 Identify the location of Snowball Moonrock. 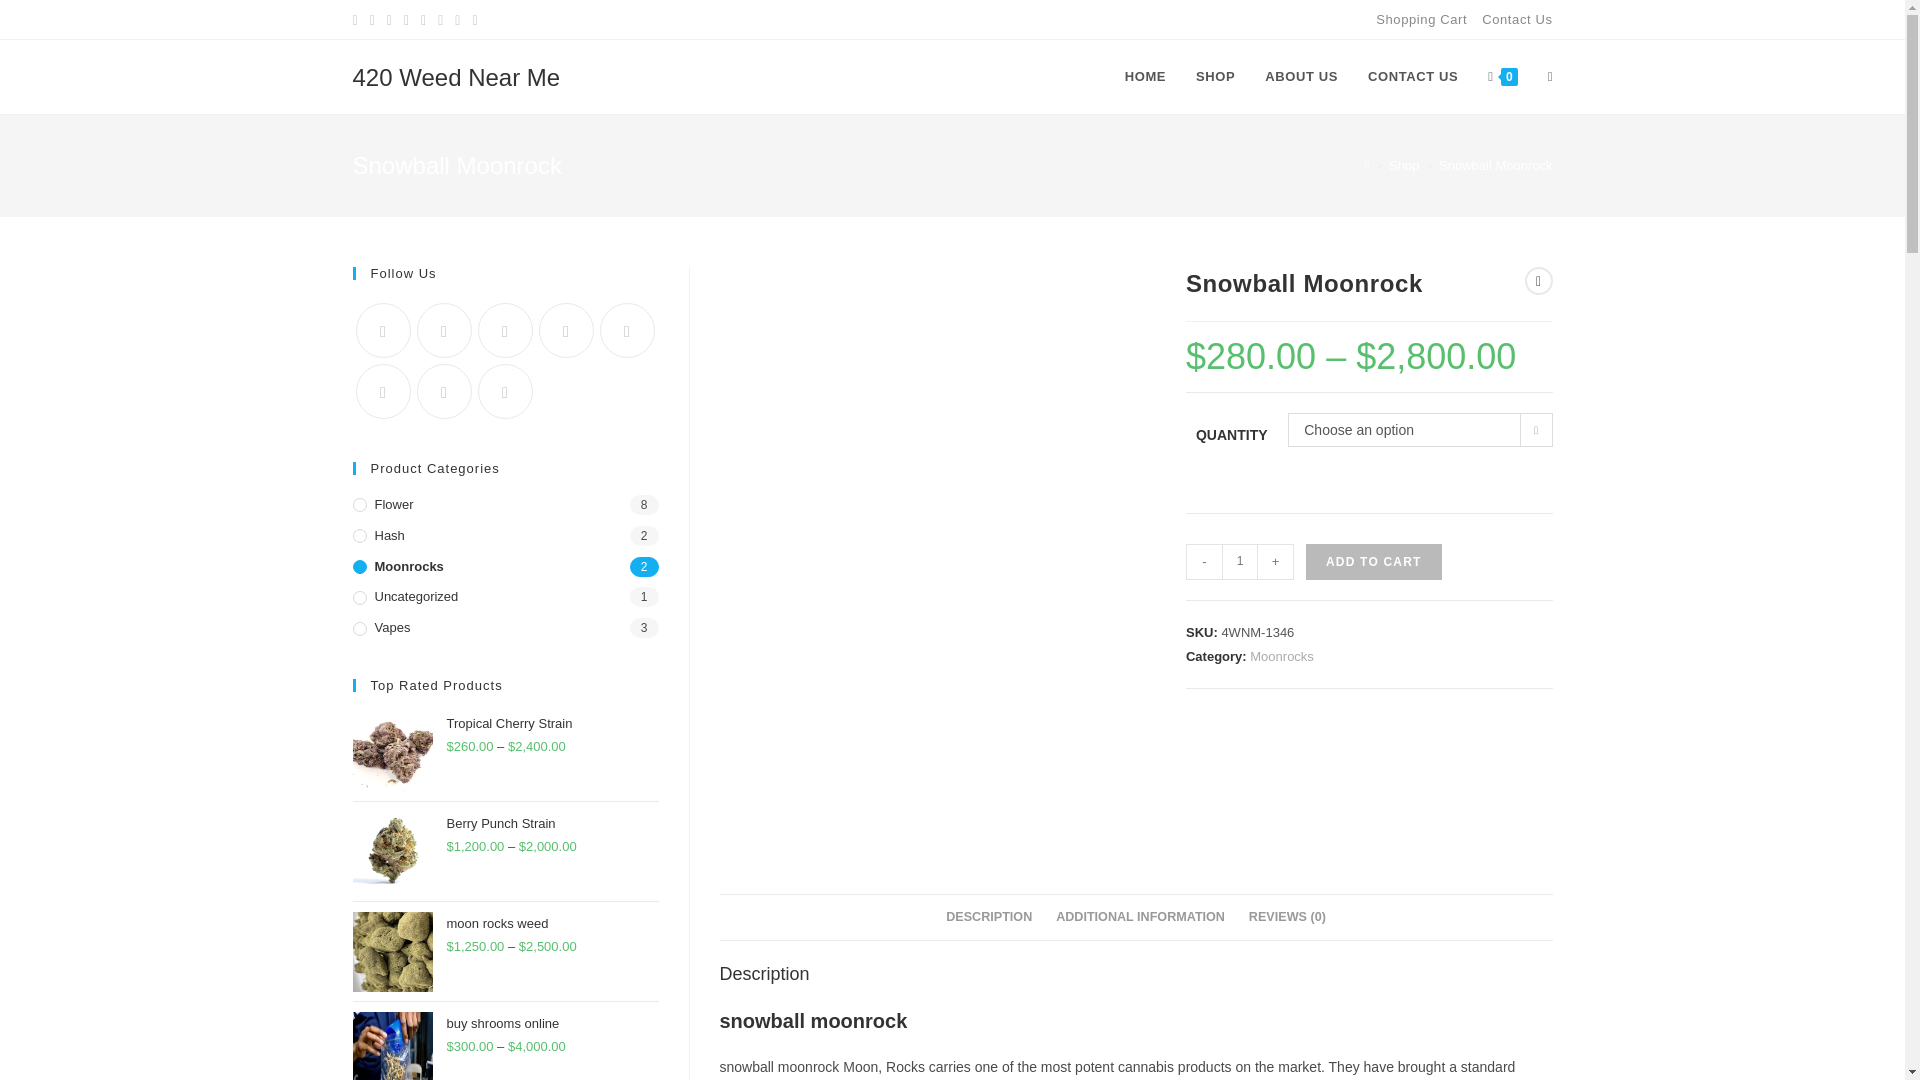
(1494, 164).